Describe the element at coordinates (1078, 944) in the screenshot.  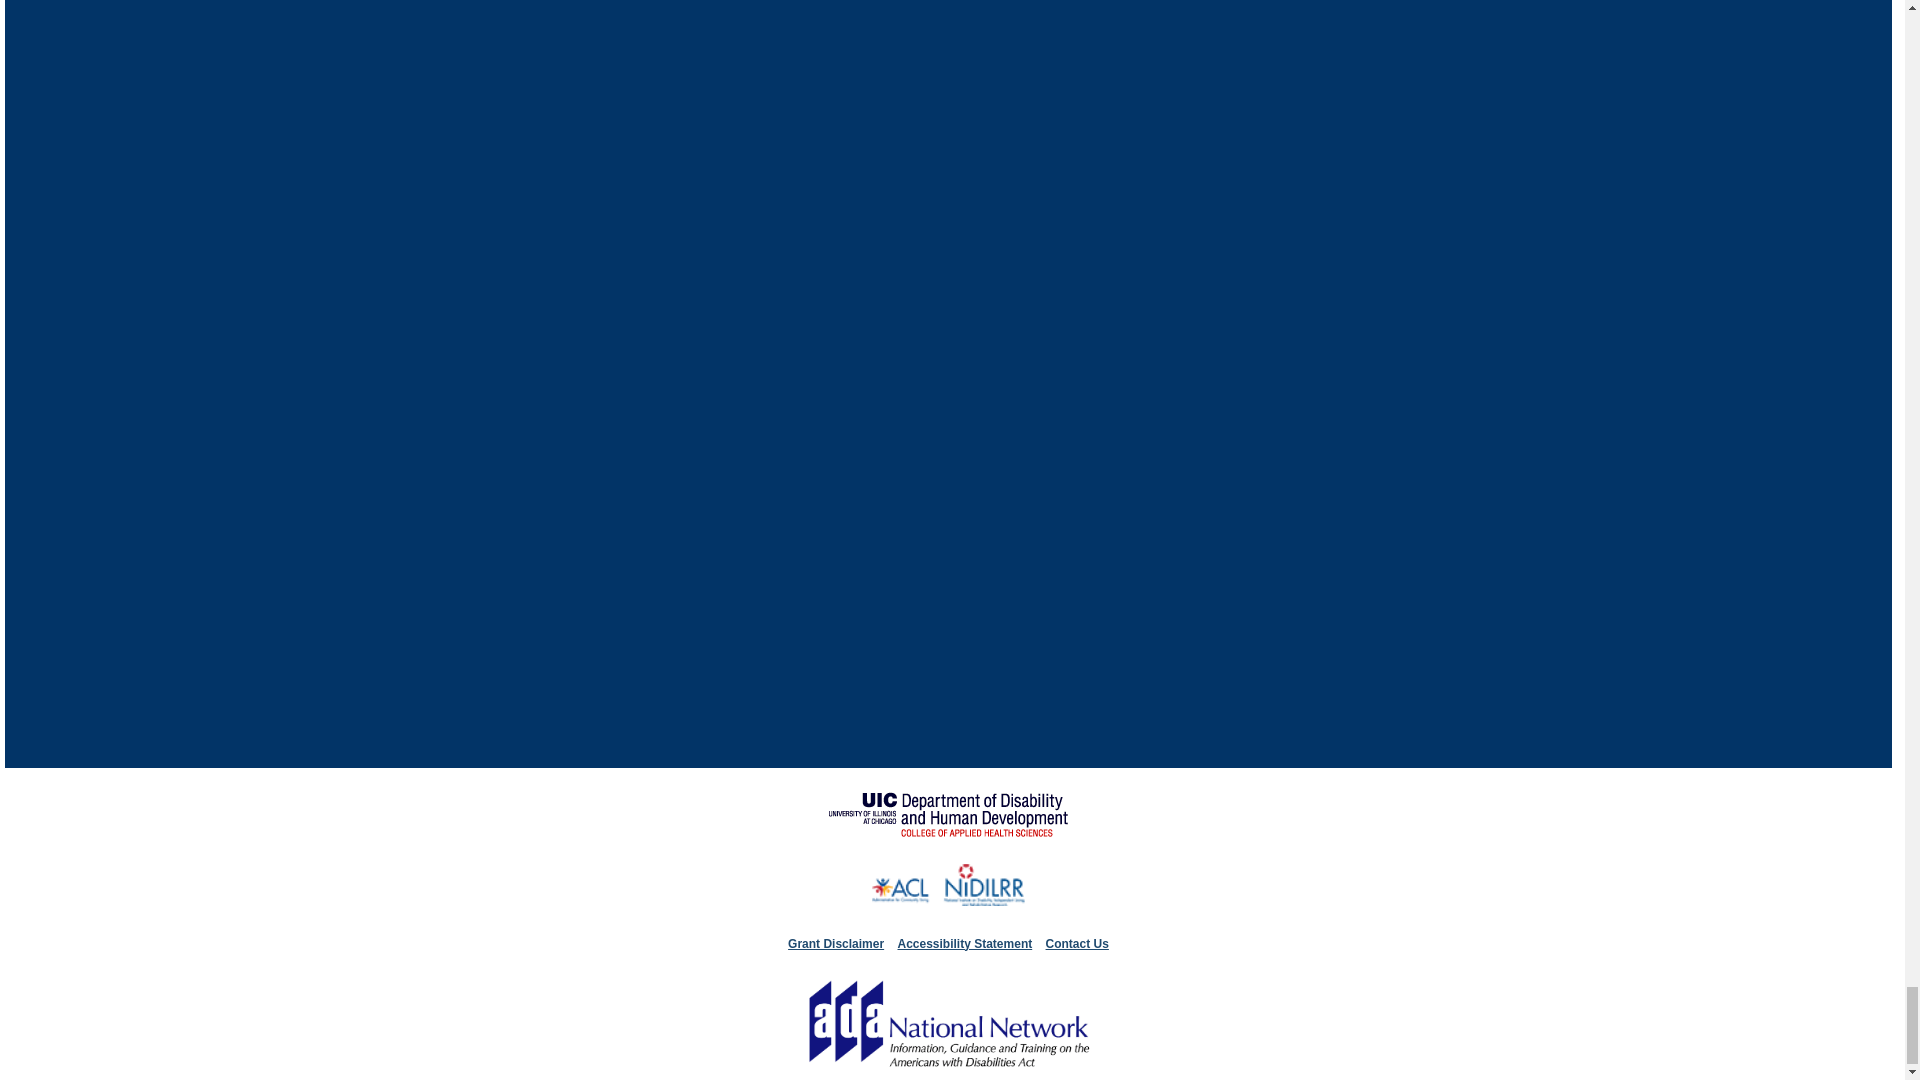
I see `Contact Us` at that location.